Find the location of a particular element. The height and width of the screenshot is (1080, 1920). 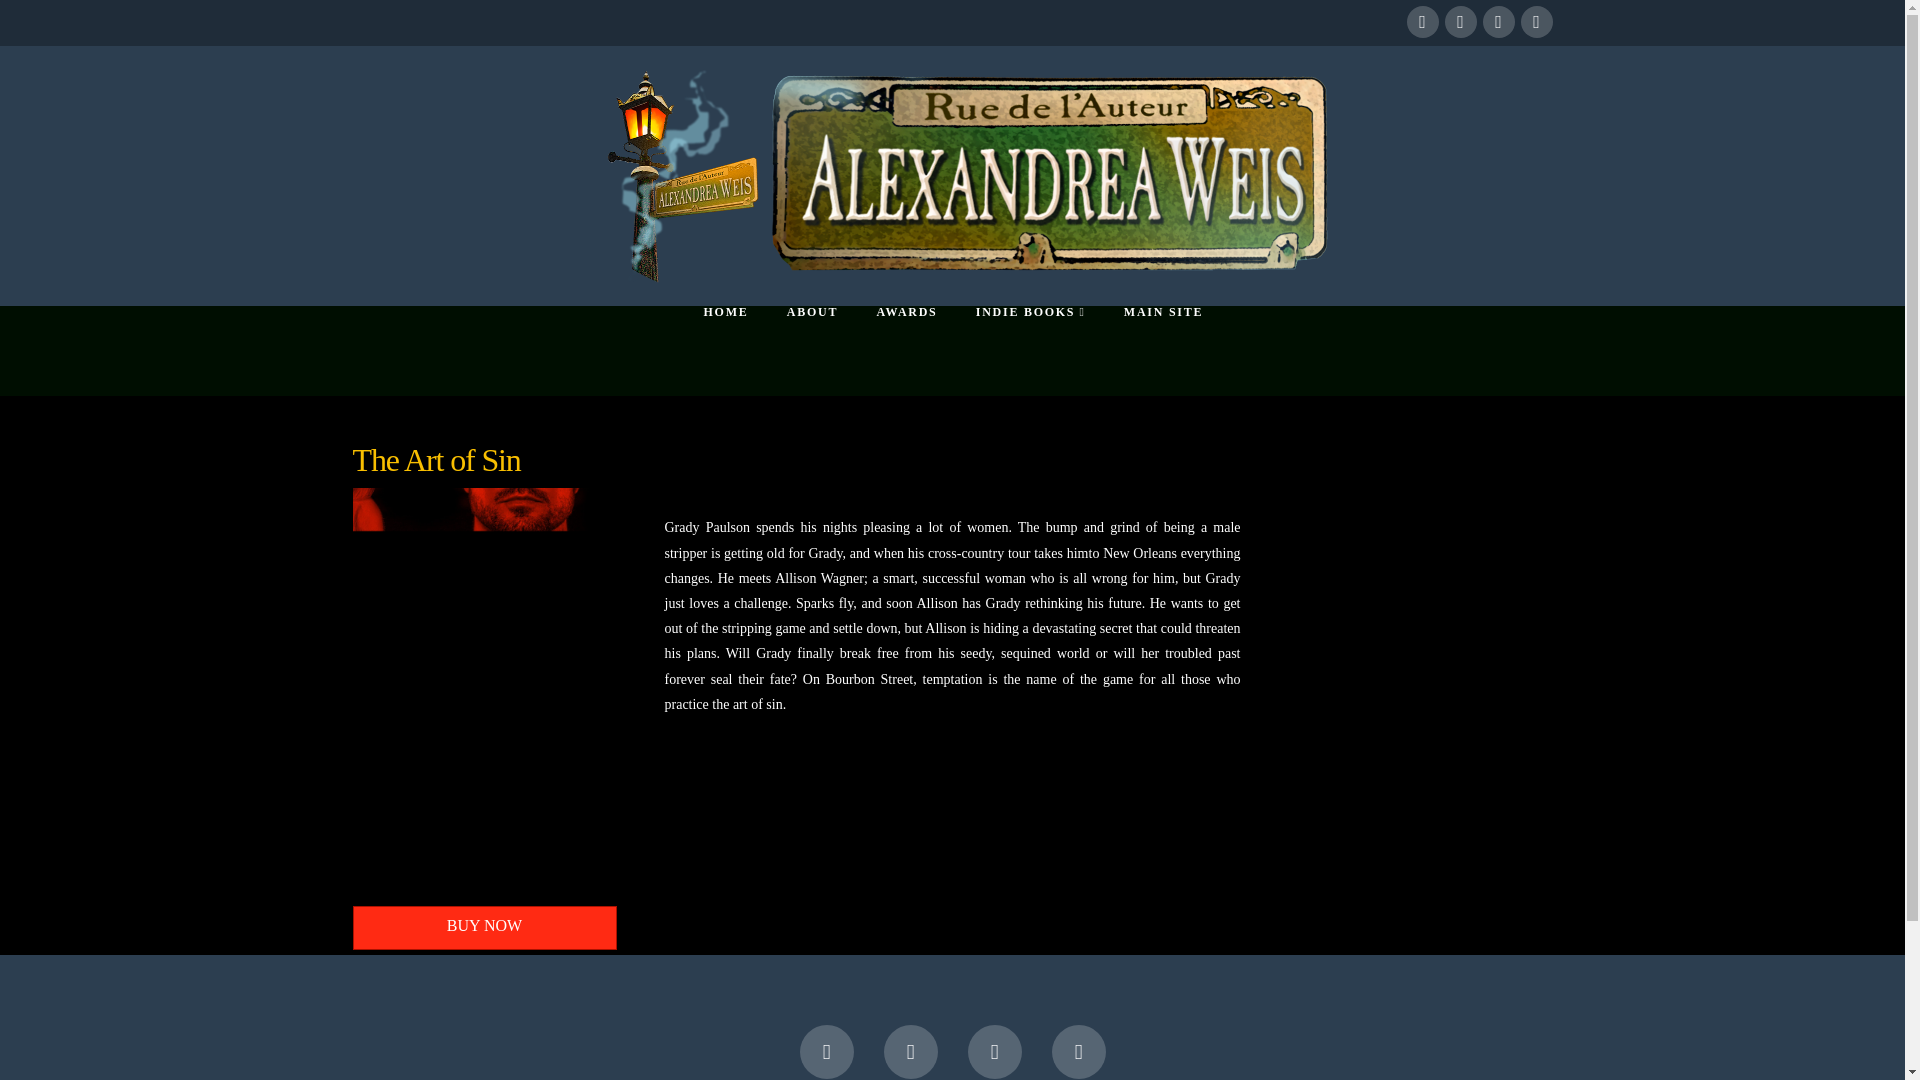

BUY NOW is located at coordinates (484, 928).